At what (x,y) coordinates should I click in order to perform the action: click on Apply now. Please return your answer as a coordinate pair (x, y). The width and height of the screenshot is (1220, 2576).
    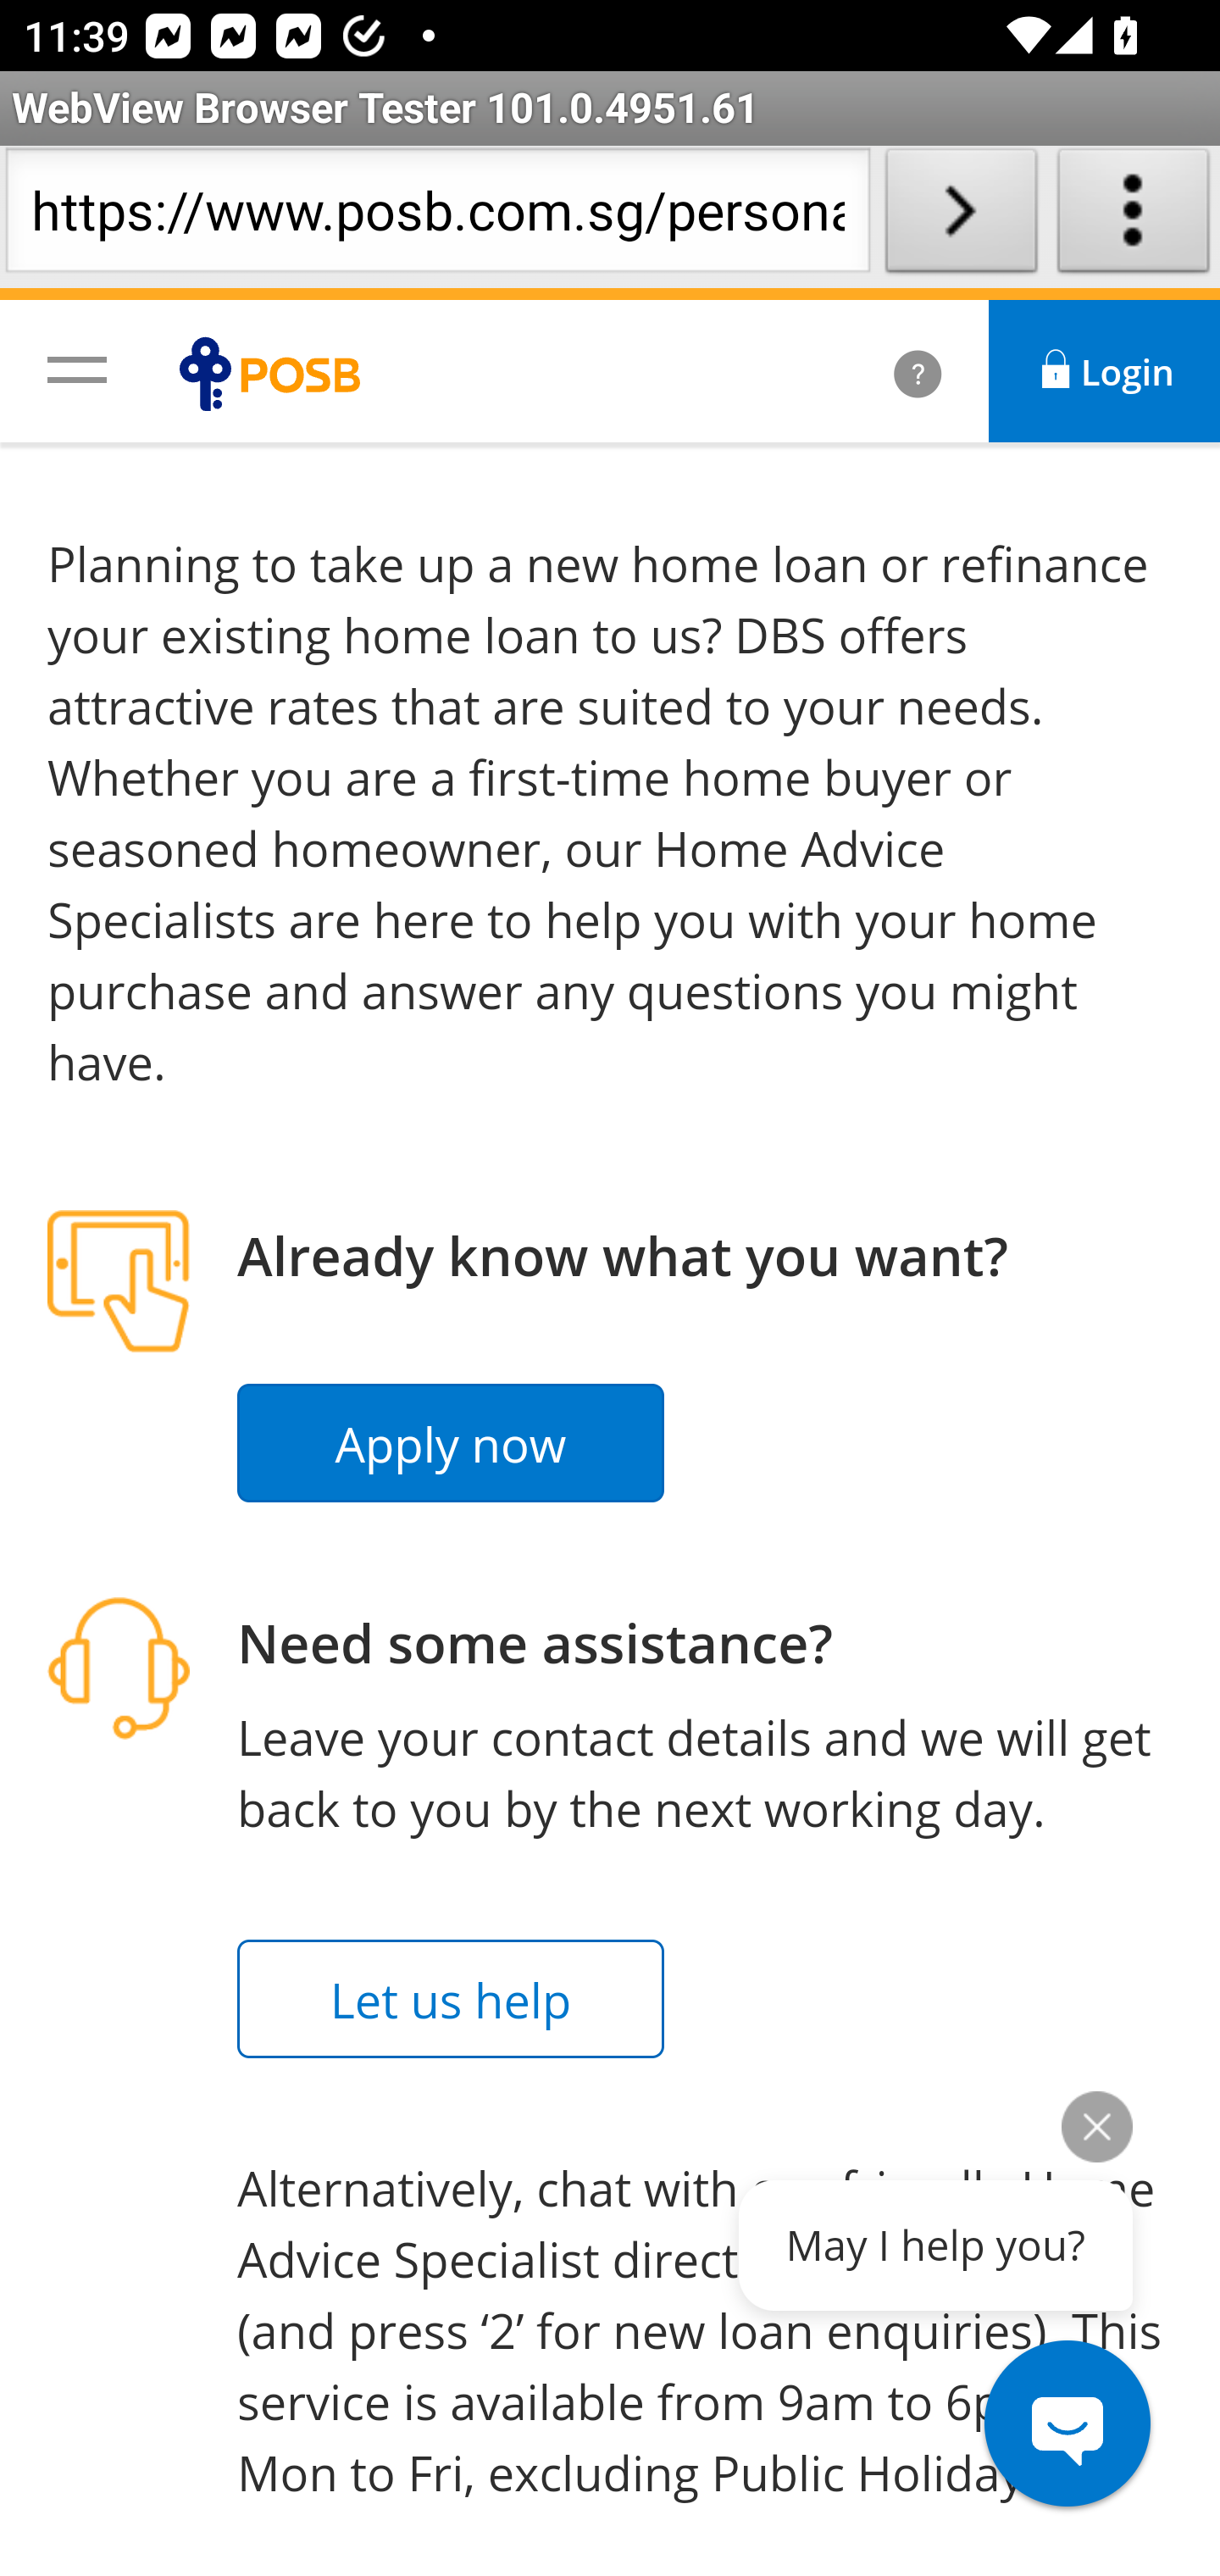
    Looking at the image, I should click on (452, 1444).